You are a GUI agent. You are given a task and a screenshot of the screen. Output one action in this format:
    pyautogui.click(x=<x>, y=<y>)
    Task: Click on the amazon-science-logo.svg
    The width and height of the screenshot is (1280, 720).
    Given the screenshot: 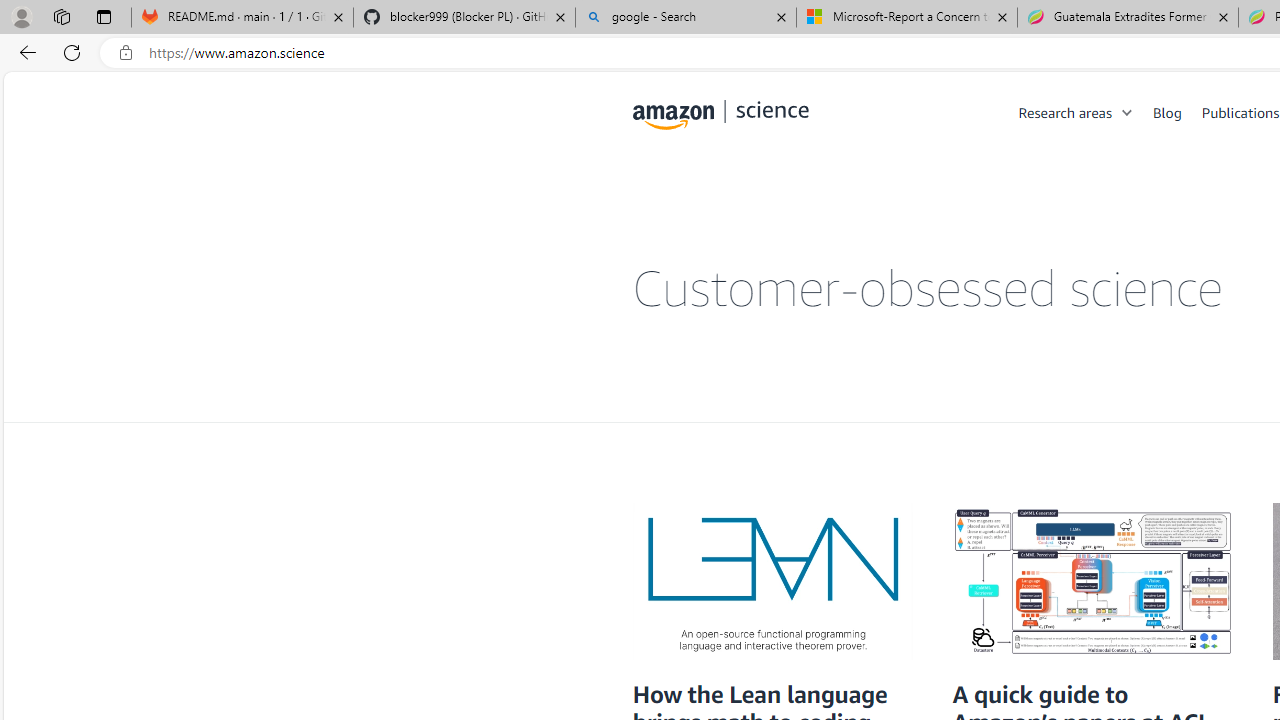 What is the action you would take?
    pyautogui.click(x=721, y=116)
    